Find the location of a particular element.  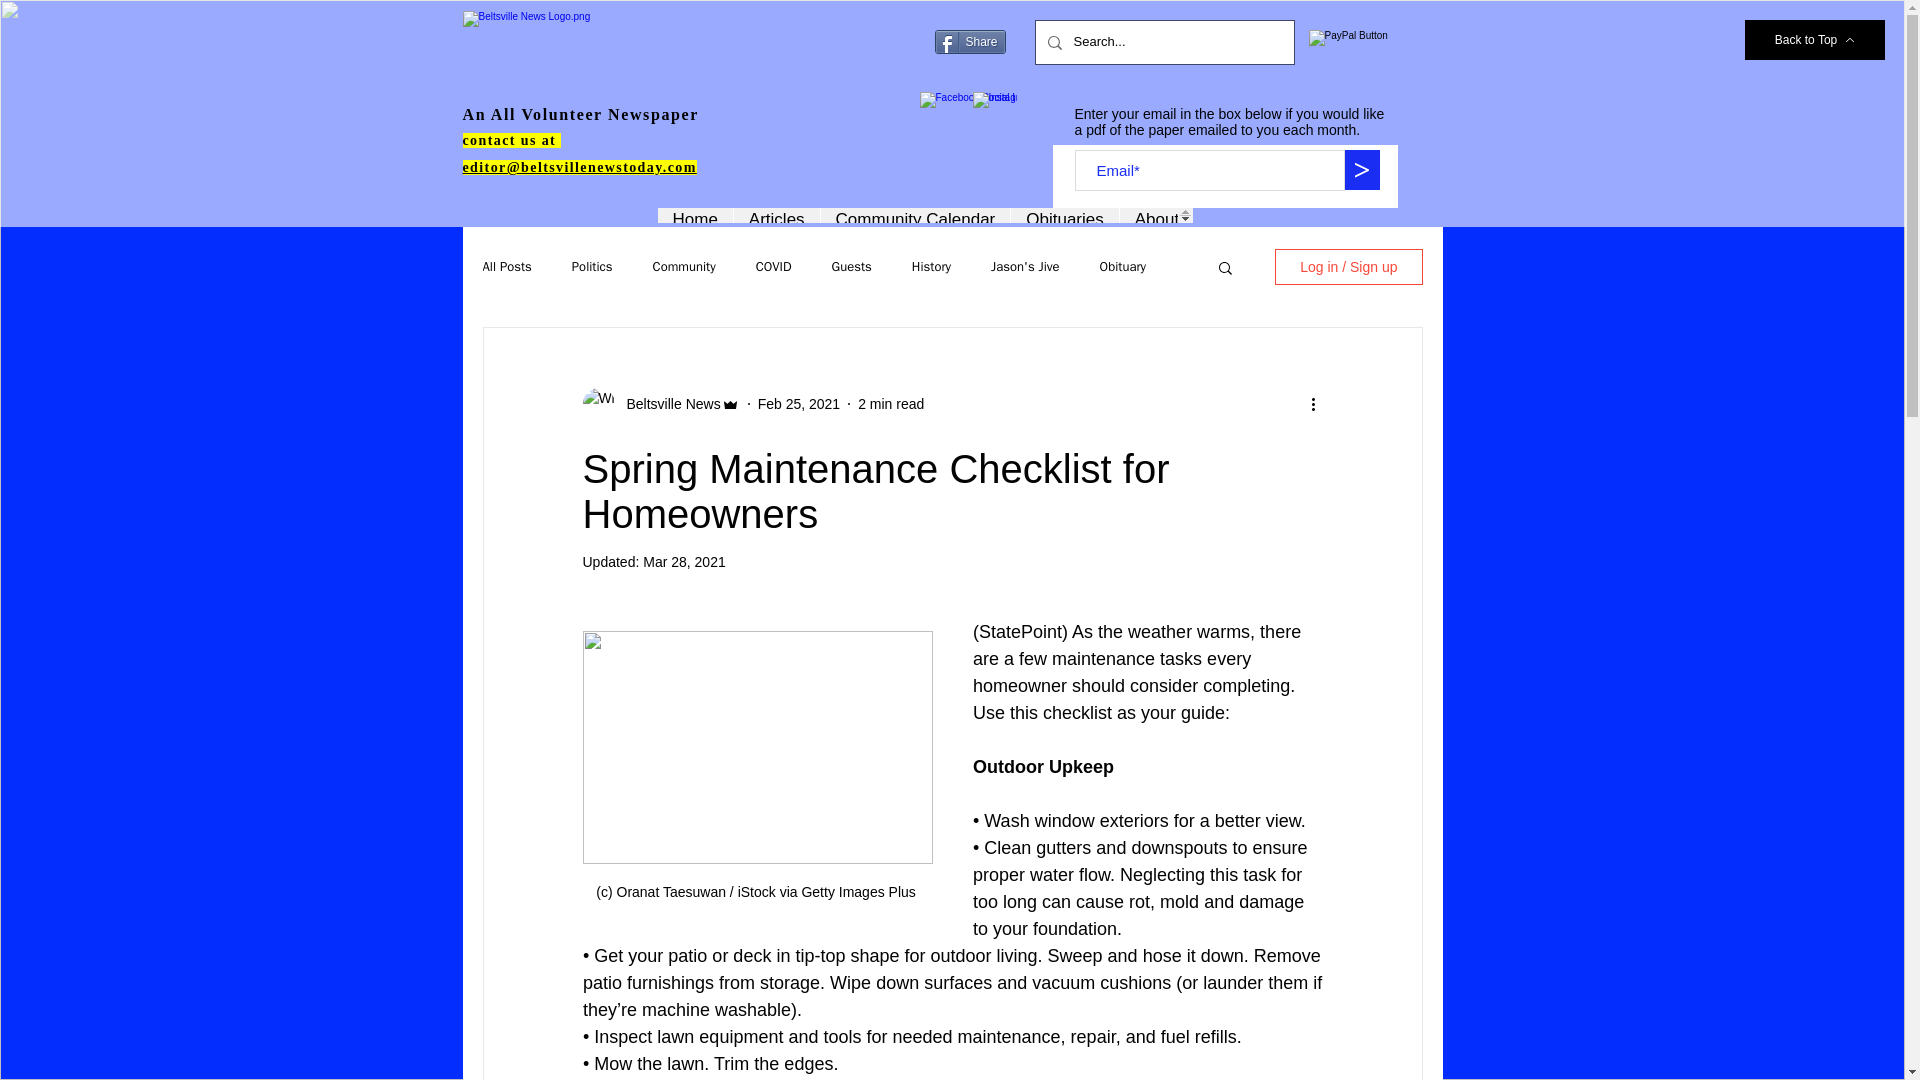

Community is located at coordinates (684, 267).